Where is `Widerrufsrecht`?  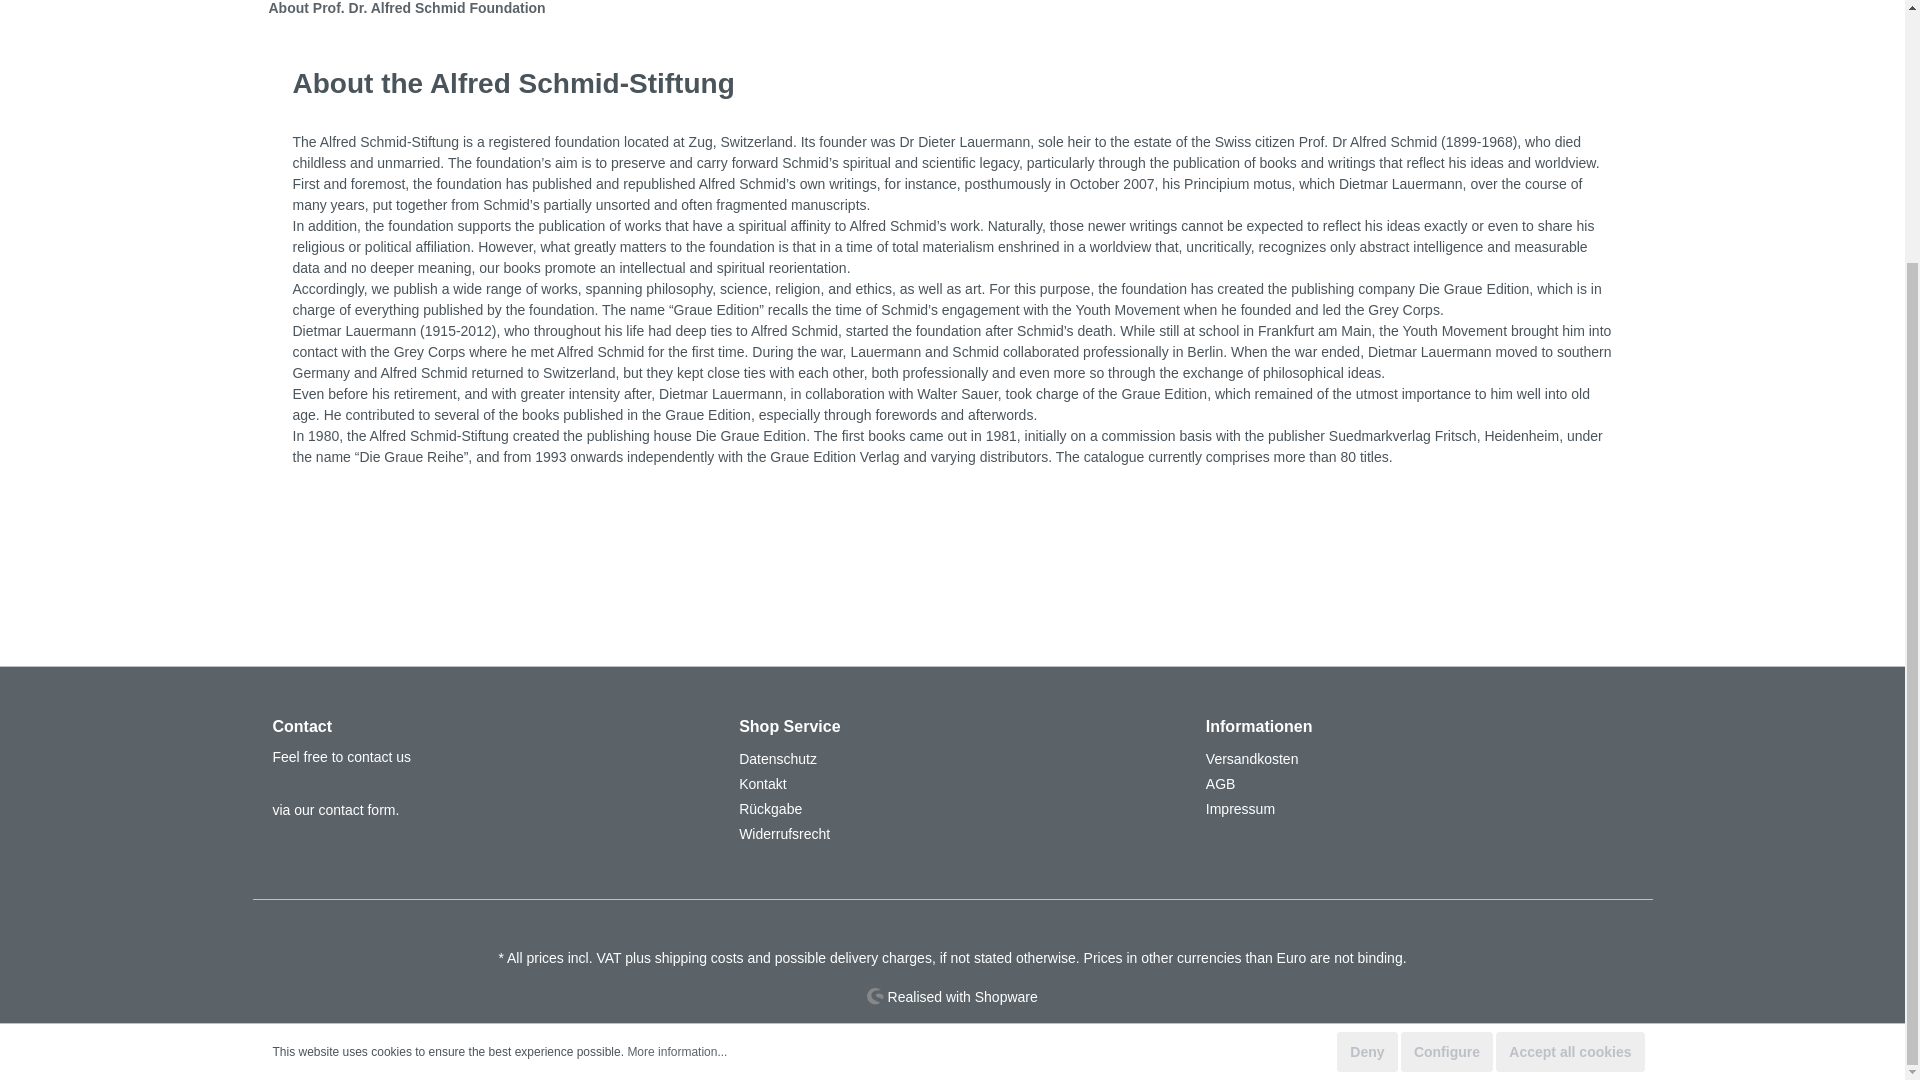
Widerrufsrecht is located at coordinates (784, 834).